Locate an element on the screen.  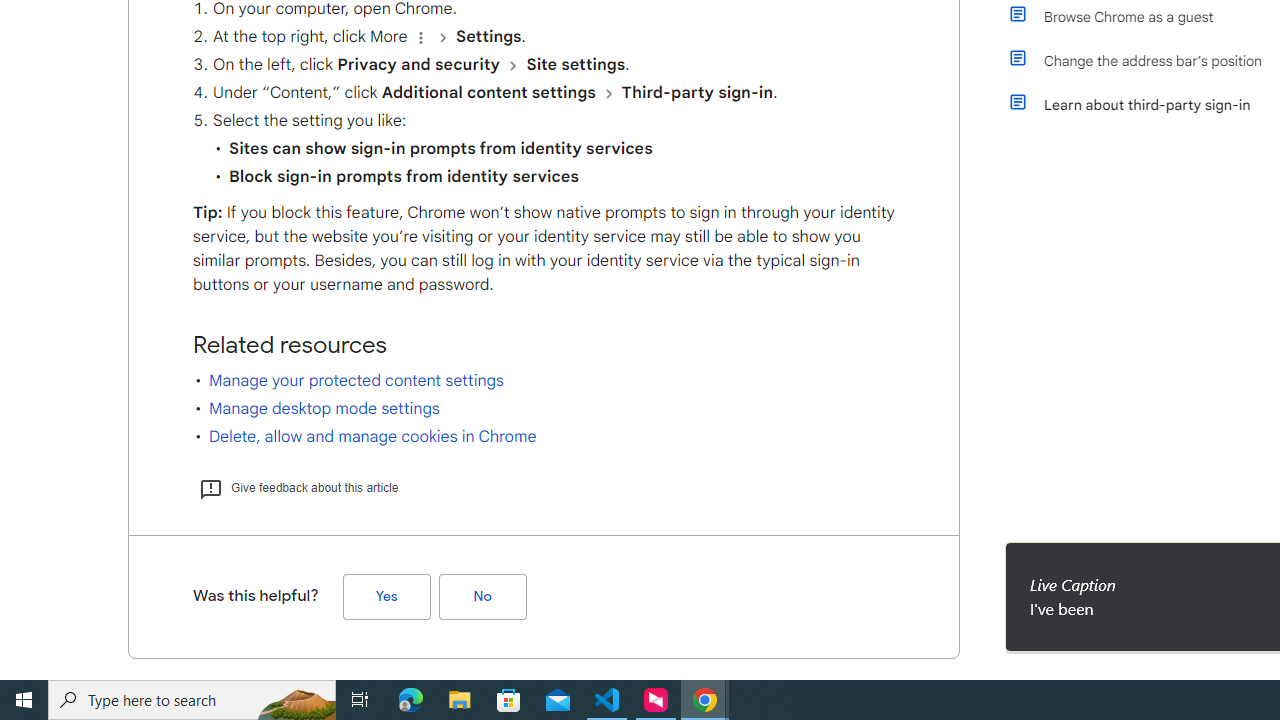
Organize is located at coordinates (420, 37).